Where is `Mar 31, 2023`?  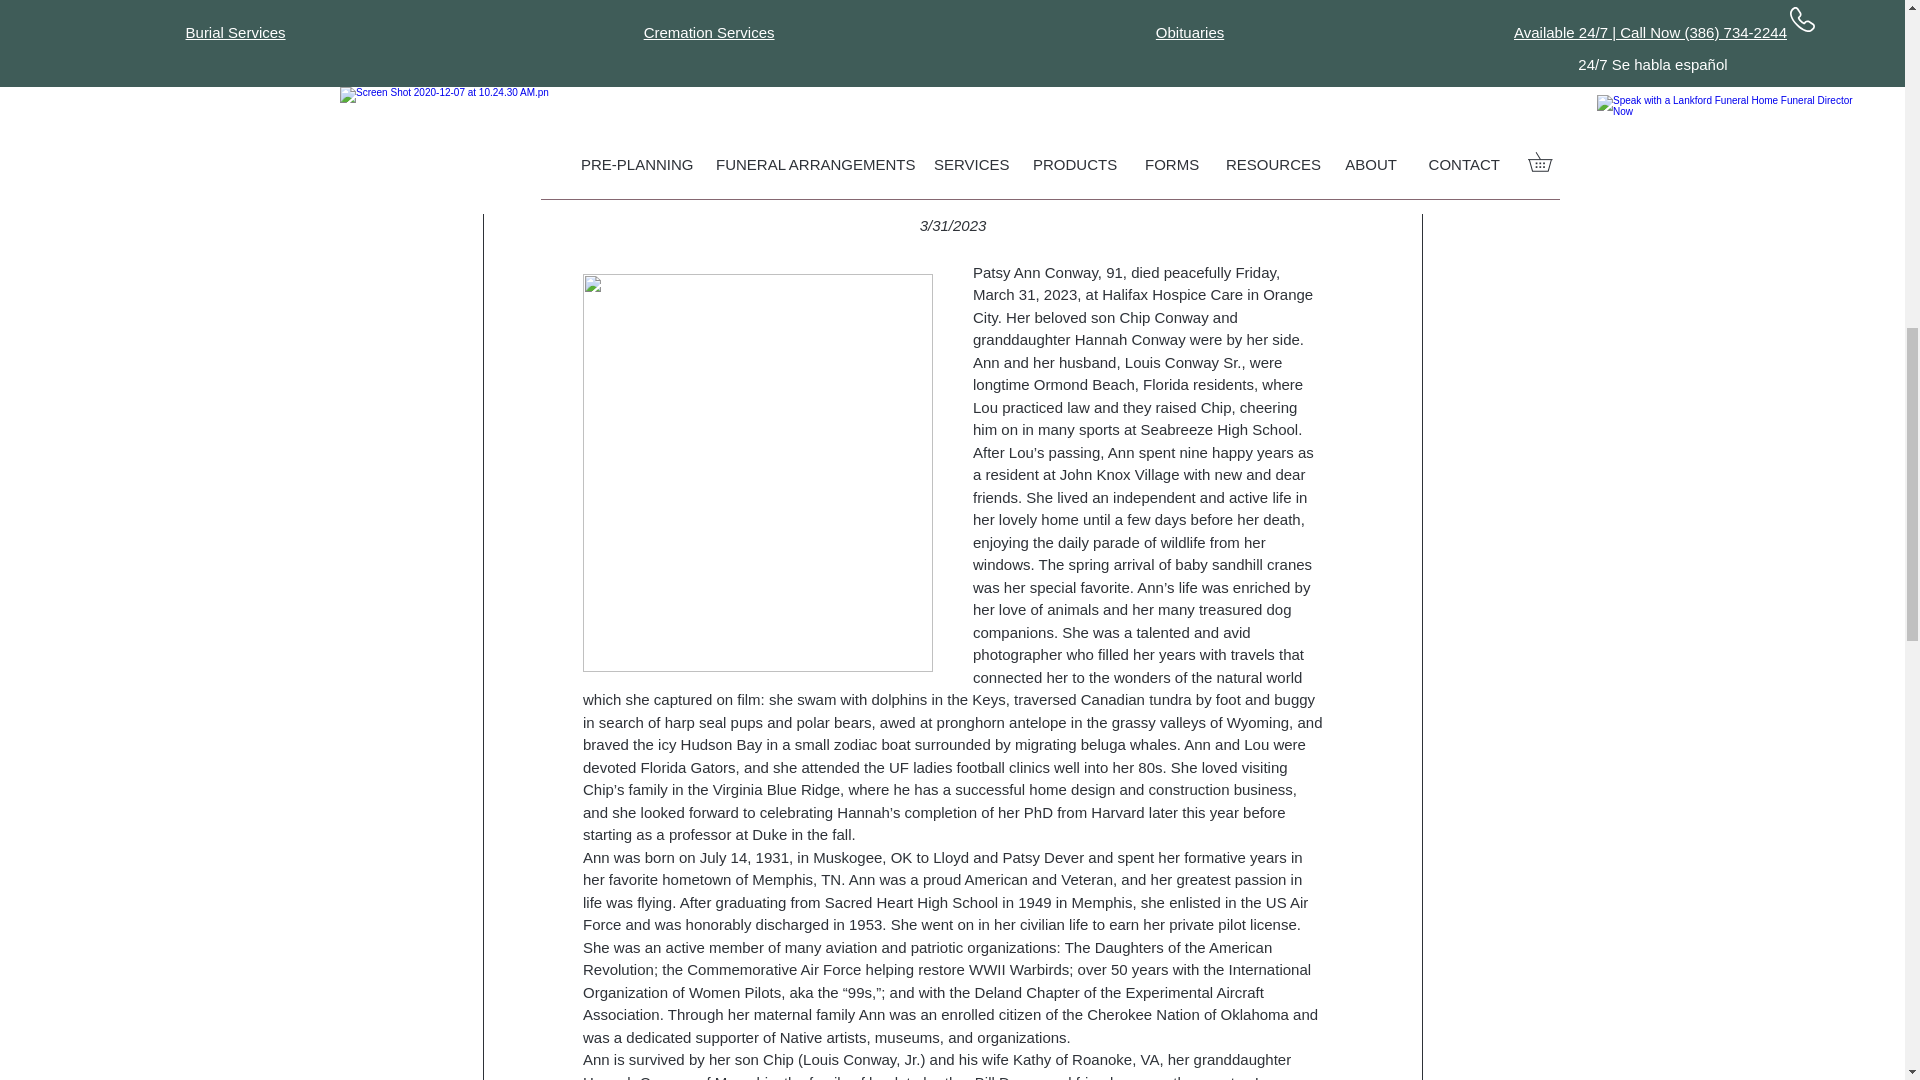 Mar 31, 2023 is located at coordinates (833, 85).